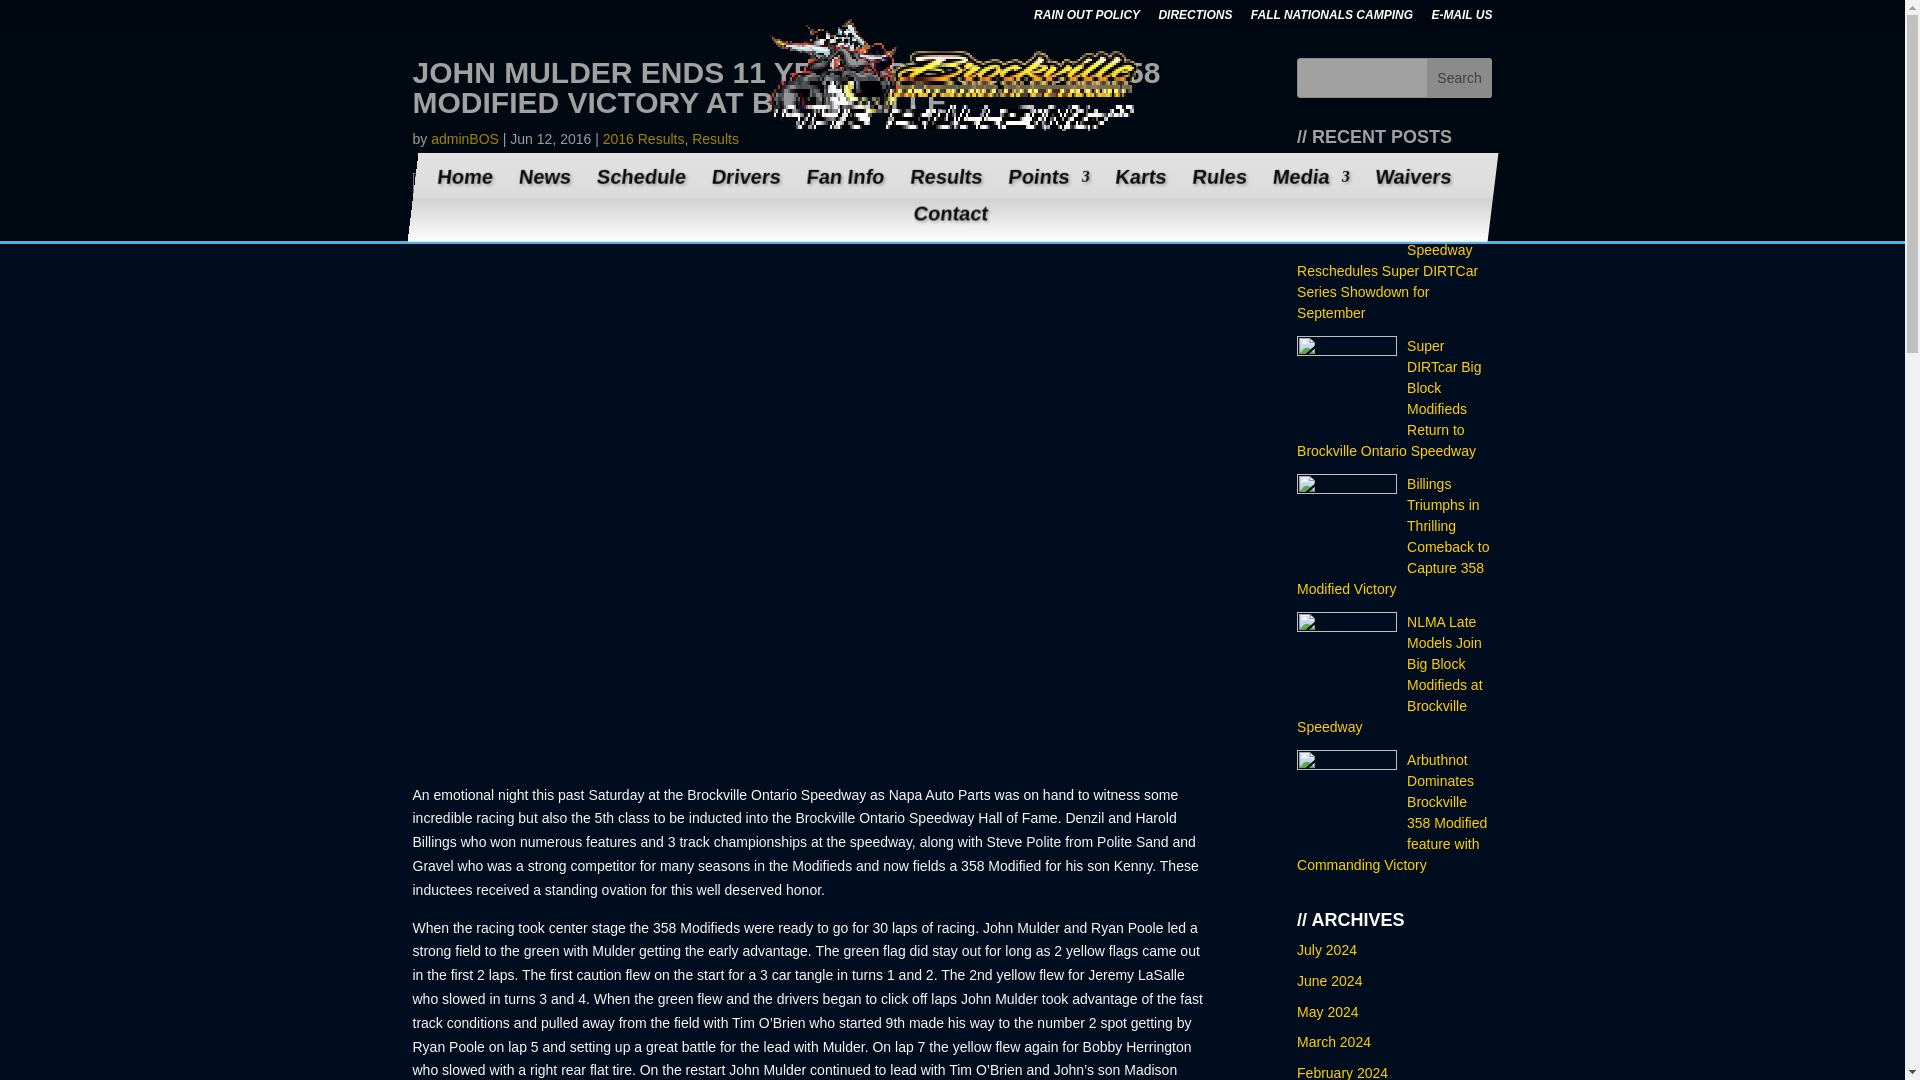 Image resolution: width=1920 pixels, height=1080 pixels. What do you see at coordinates (1215, 188) in the screenshot?
I see `Rules` at bounding box center [1215, 188].